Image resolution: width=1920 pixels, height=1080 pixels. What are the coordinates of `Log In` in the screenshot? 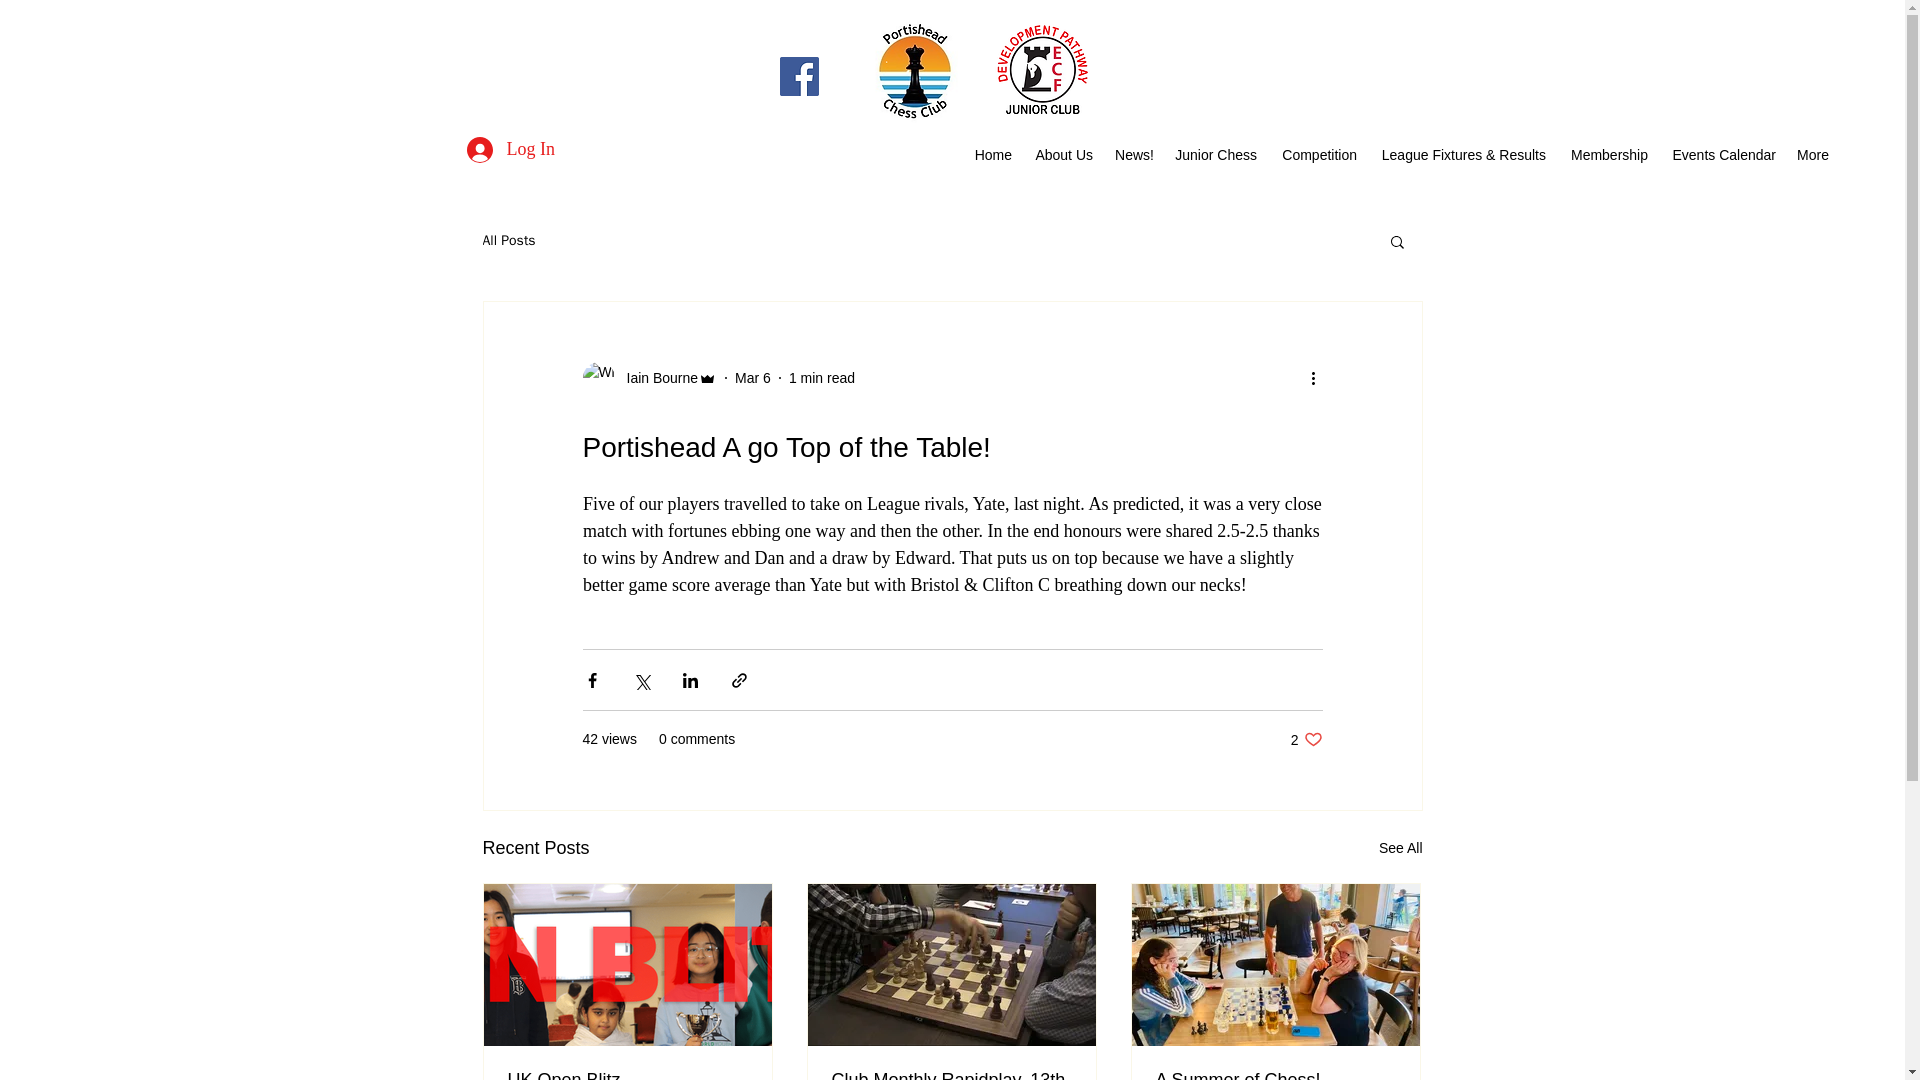 It's located at (510, 150).